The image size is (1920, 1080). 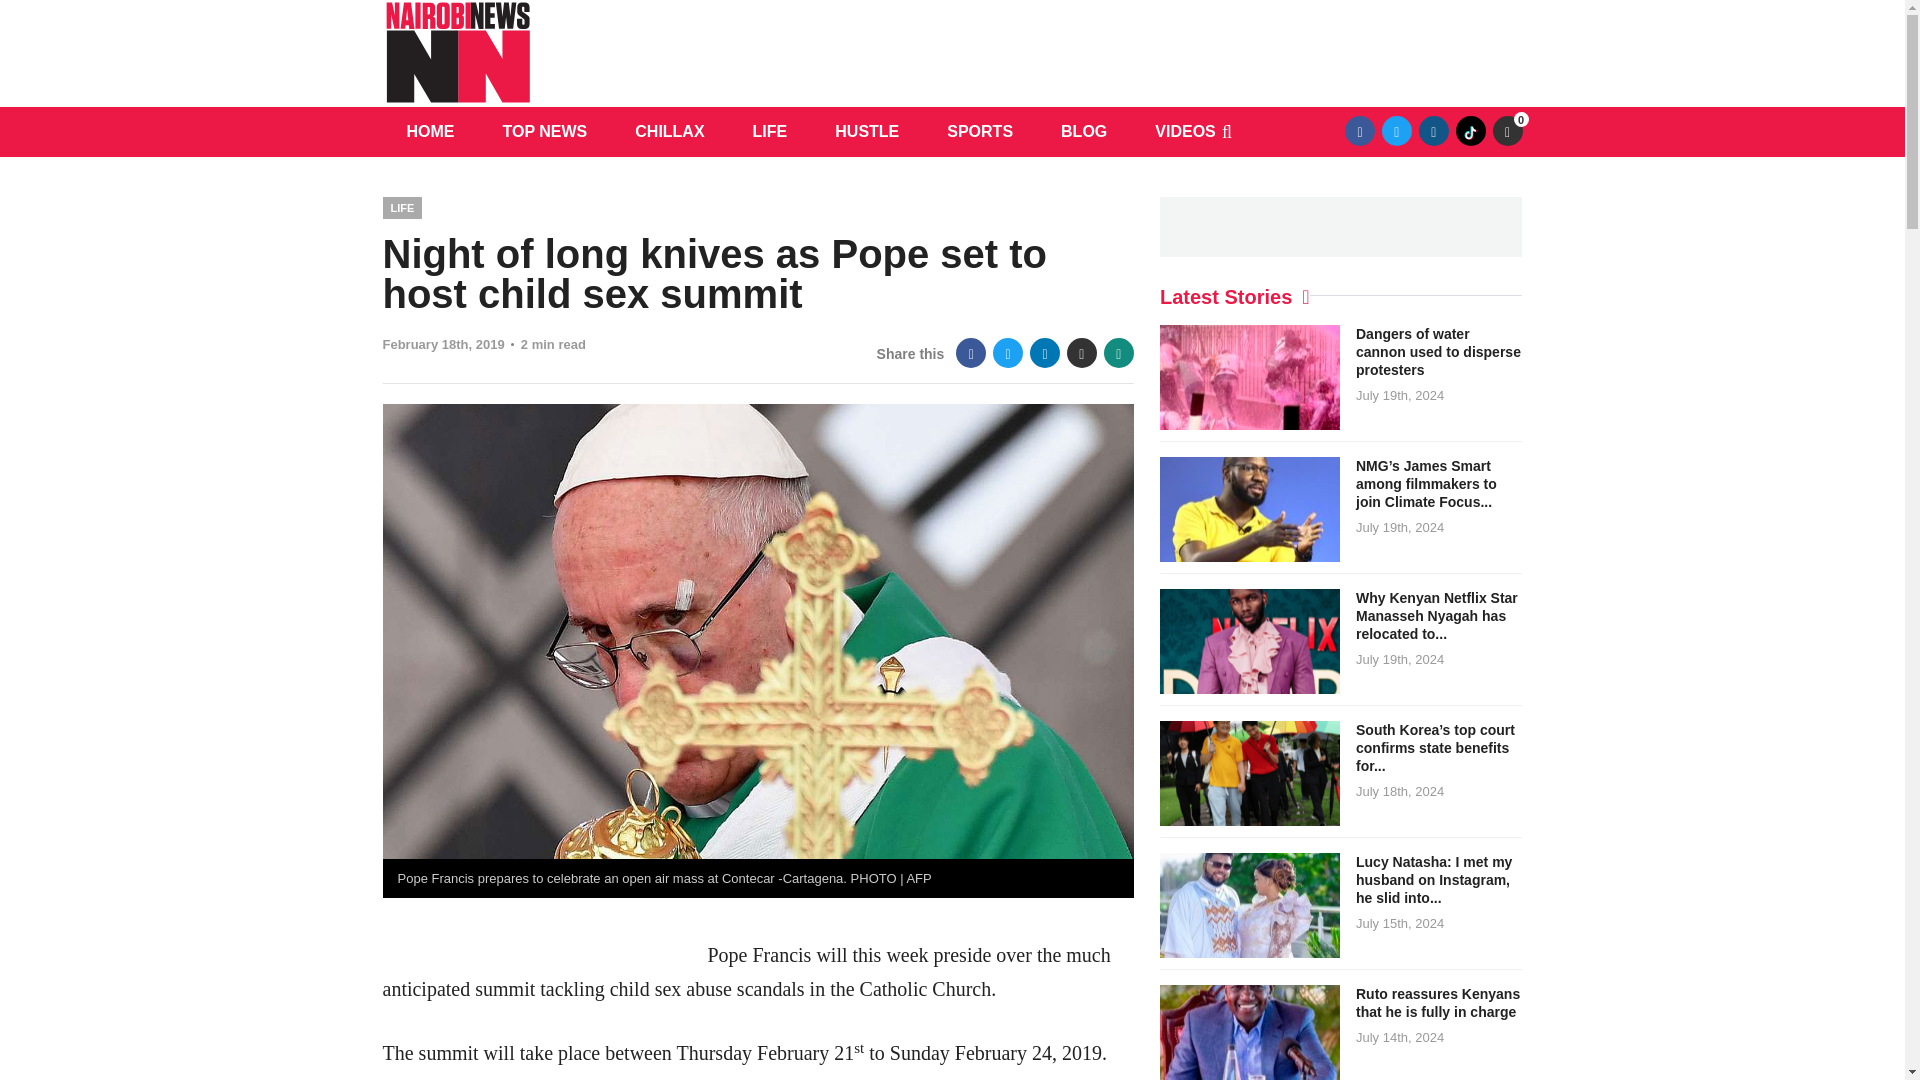 What do you see at coordinates (1470, 130) in the screenshot?
I see `TikTok` at bounding box center [1470, 130].